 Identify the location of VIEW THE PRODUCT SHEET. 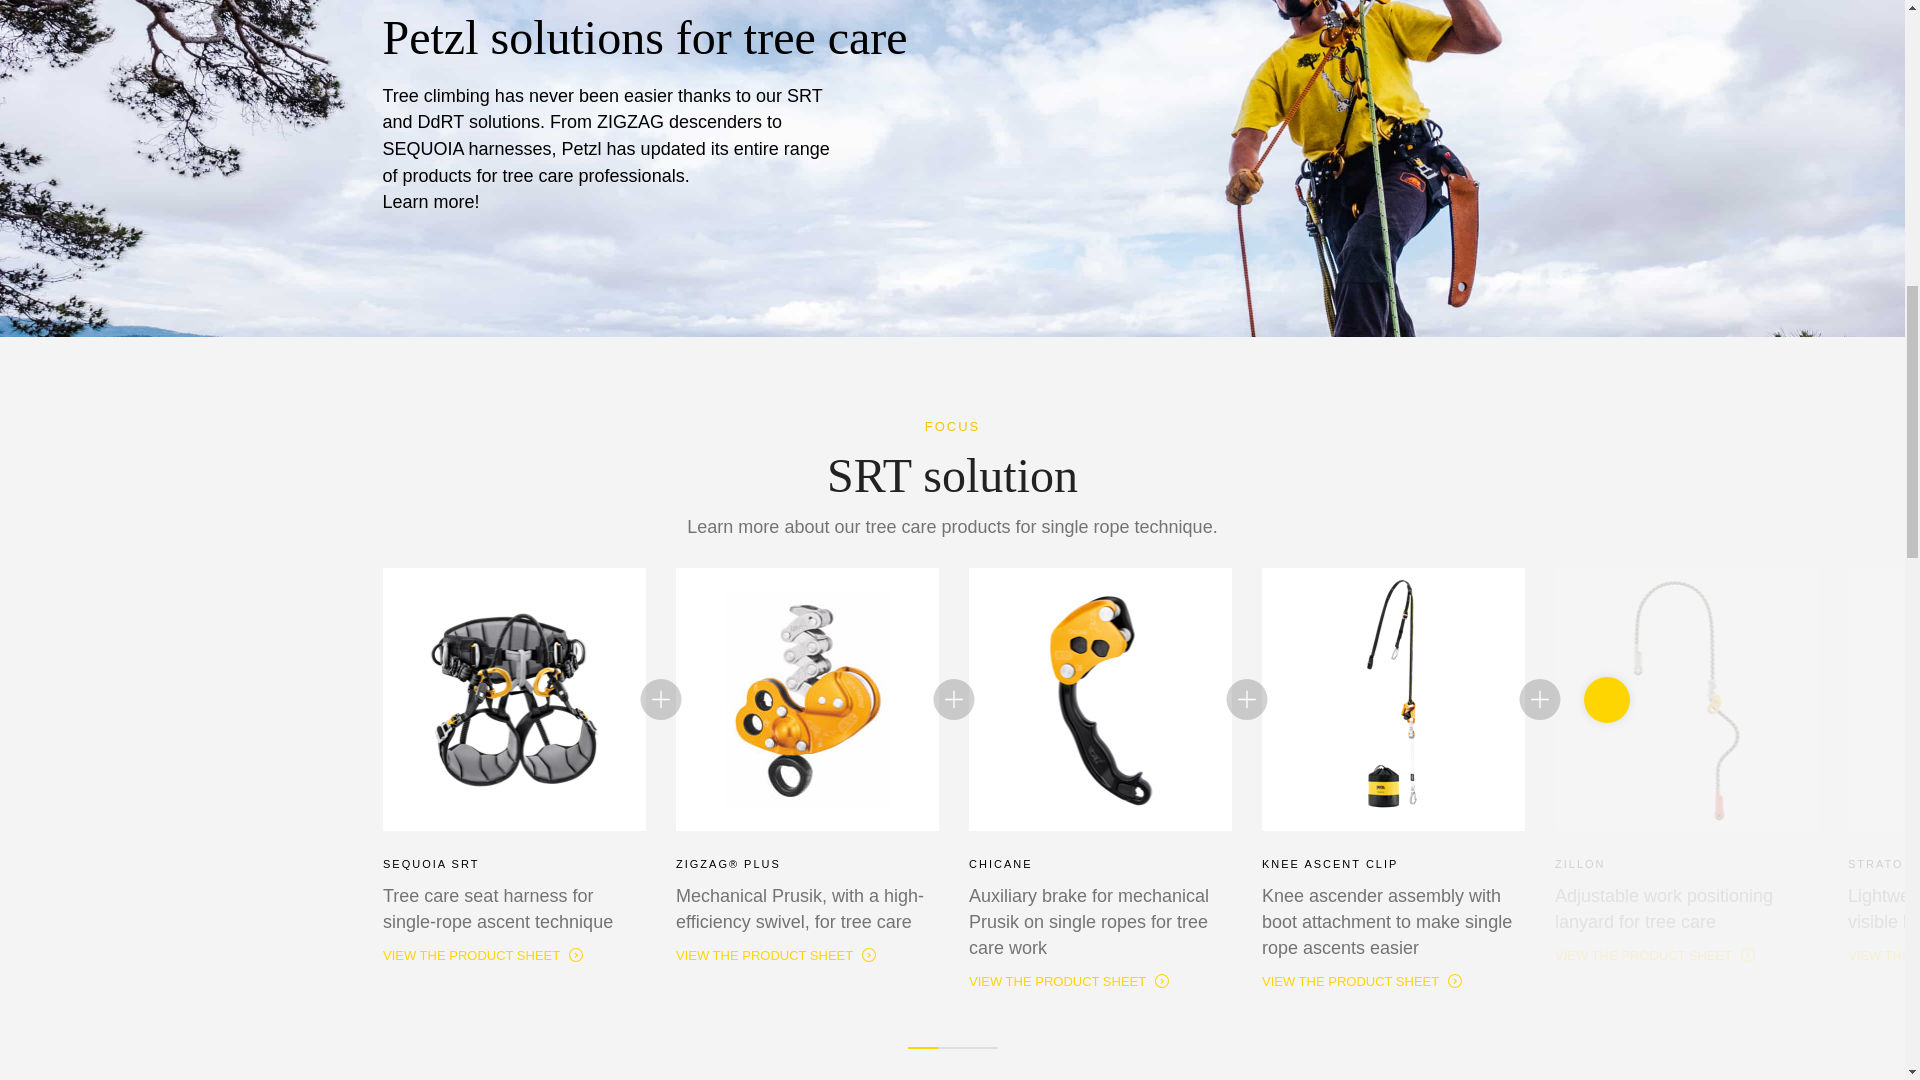
(1656, 956).